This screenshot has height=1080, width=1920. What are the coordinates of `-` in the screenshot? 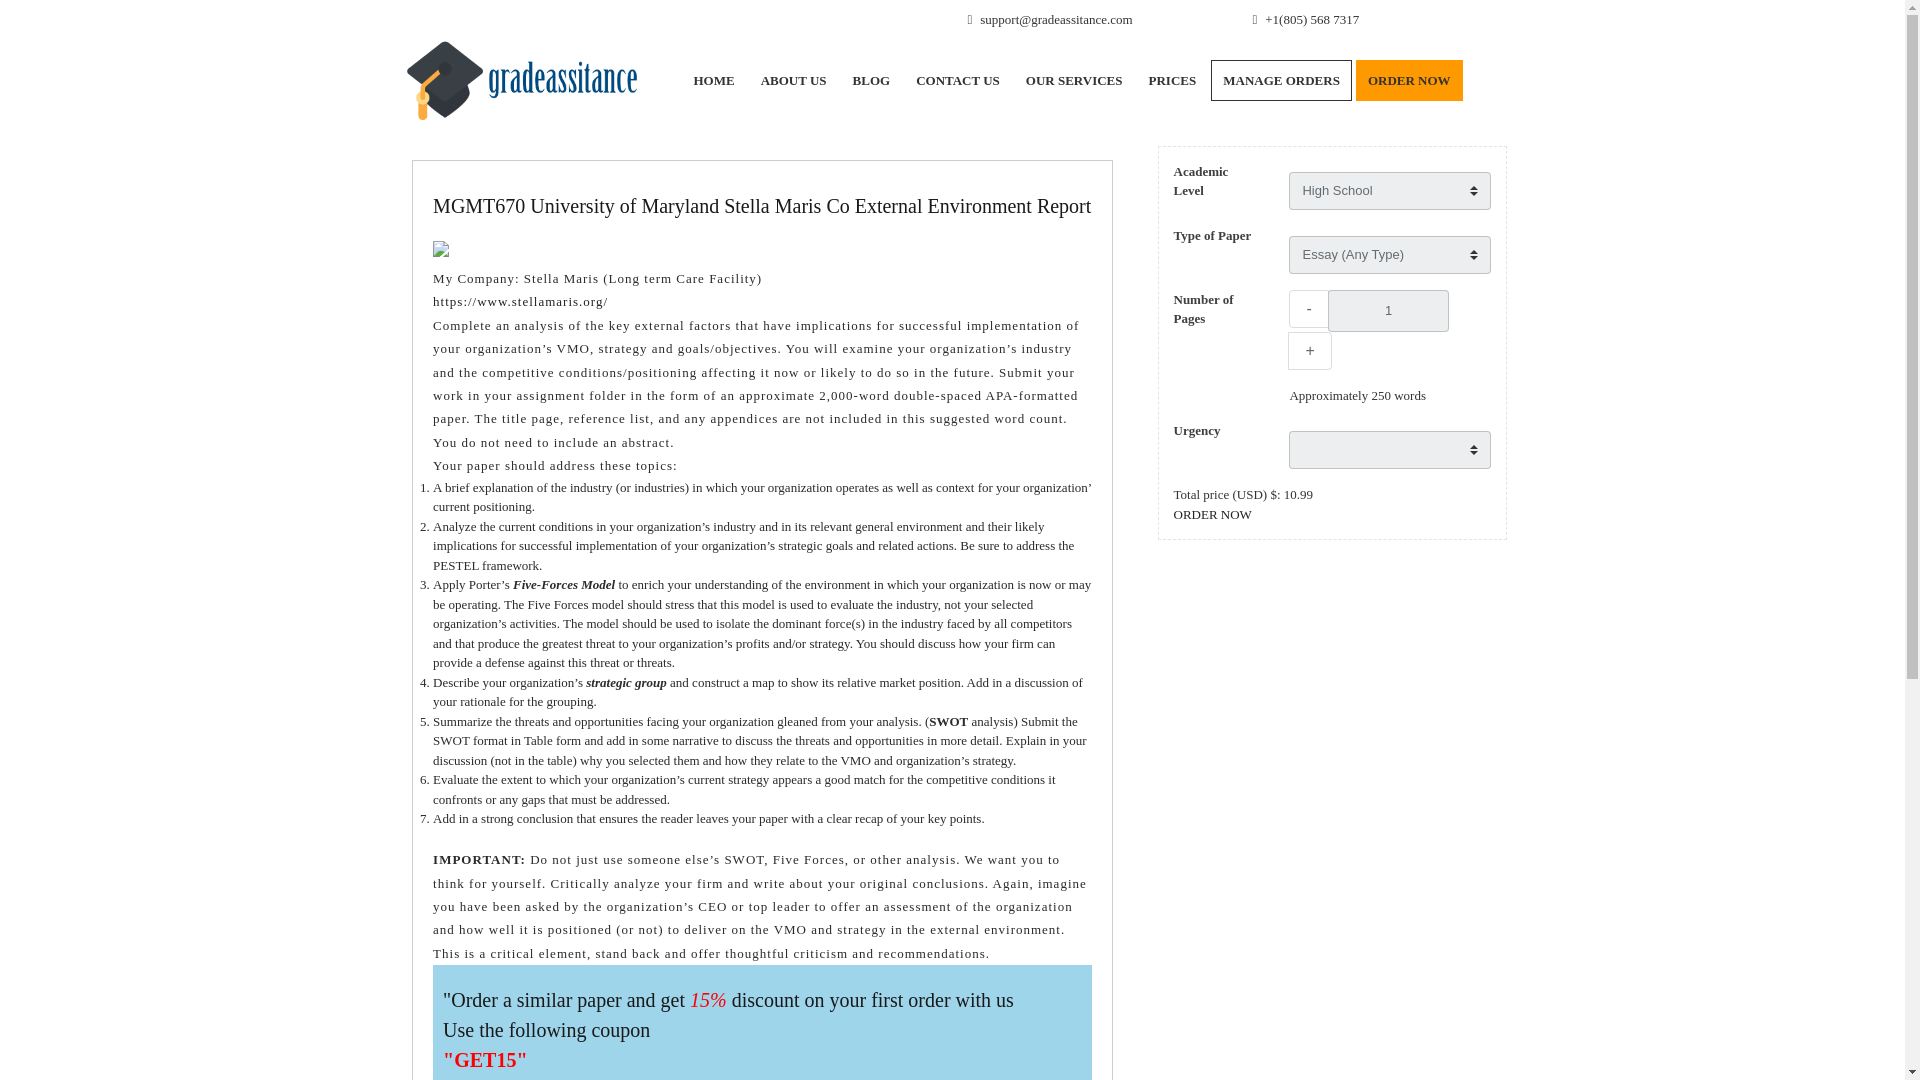 It's located at (1308, 309).